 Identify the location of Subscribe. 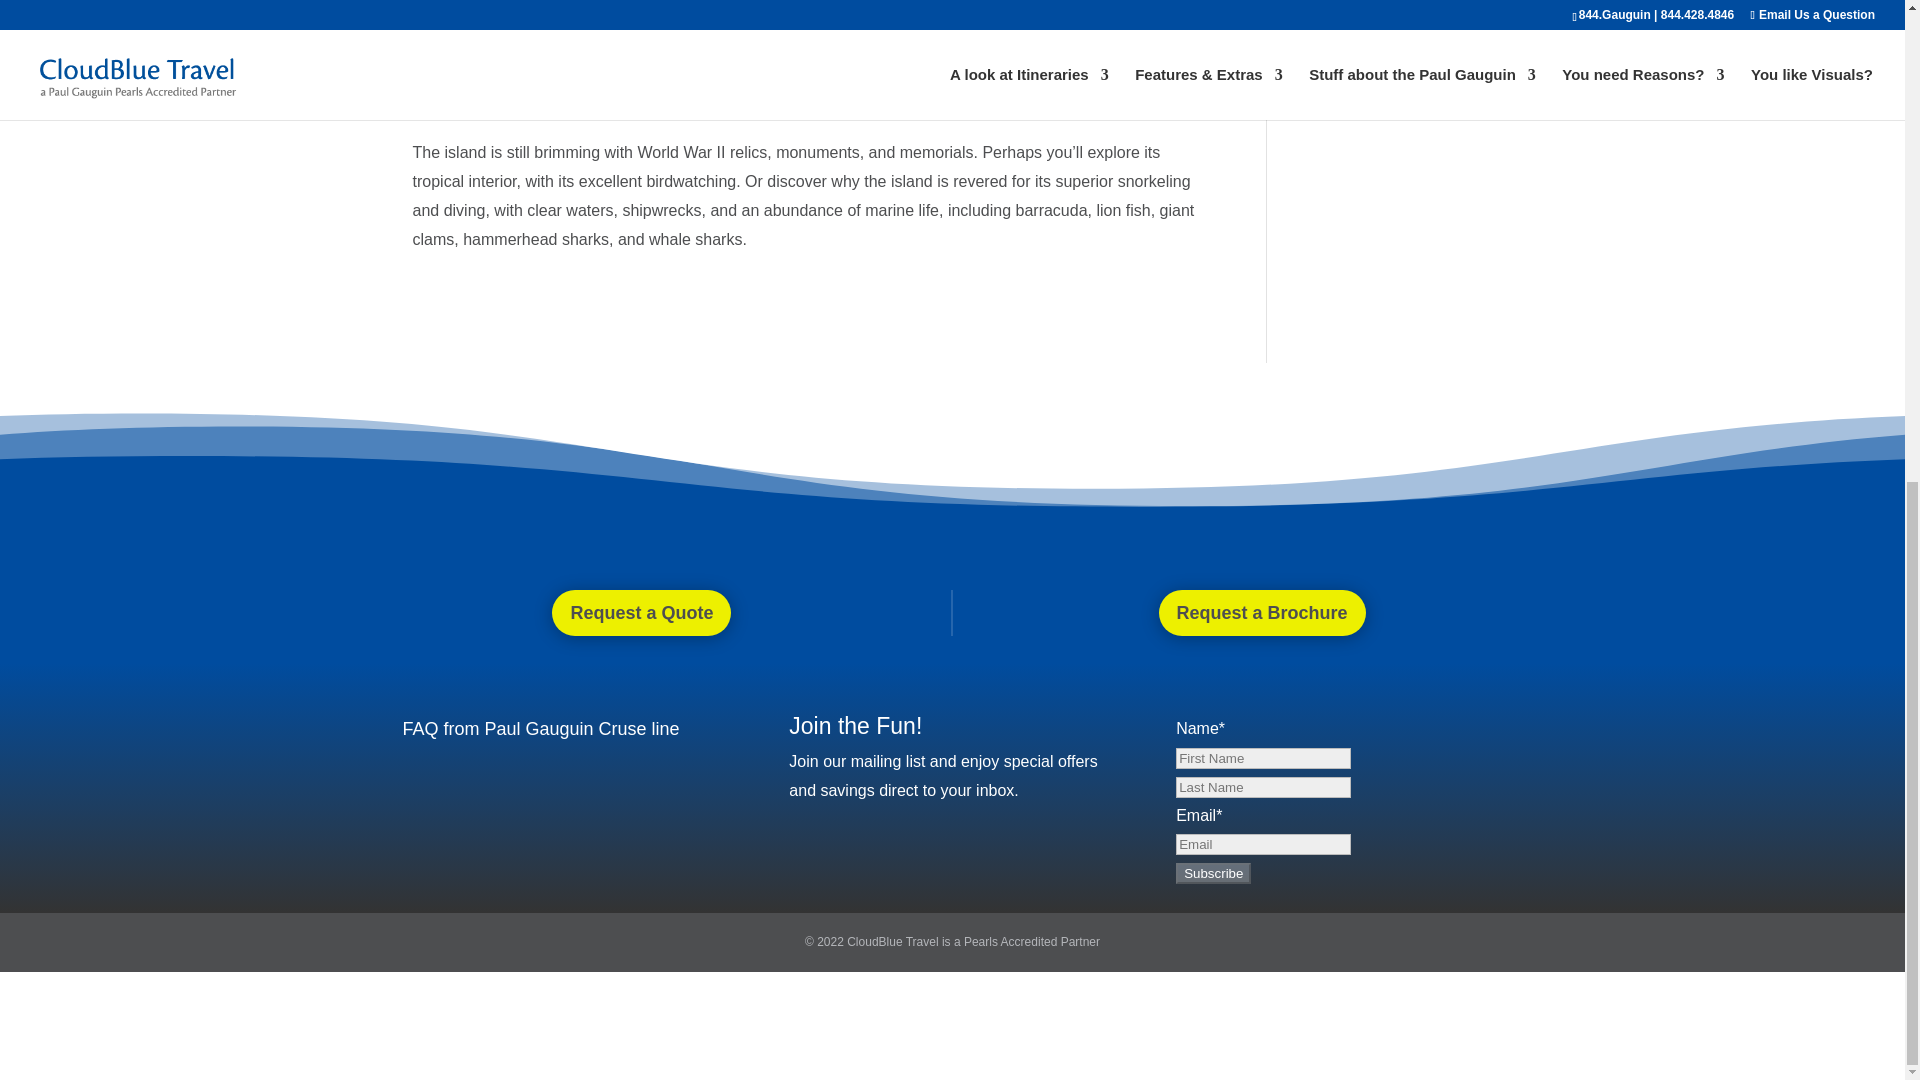
(1213, 873).